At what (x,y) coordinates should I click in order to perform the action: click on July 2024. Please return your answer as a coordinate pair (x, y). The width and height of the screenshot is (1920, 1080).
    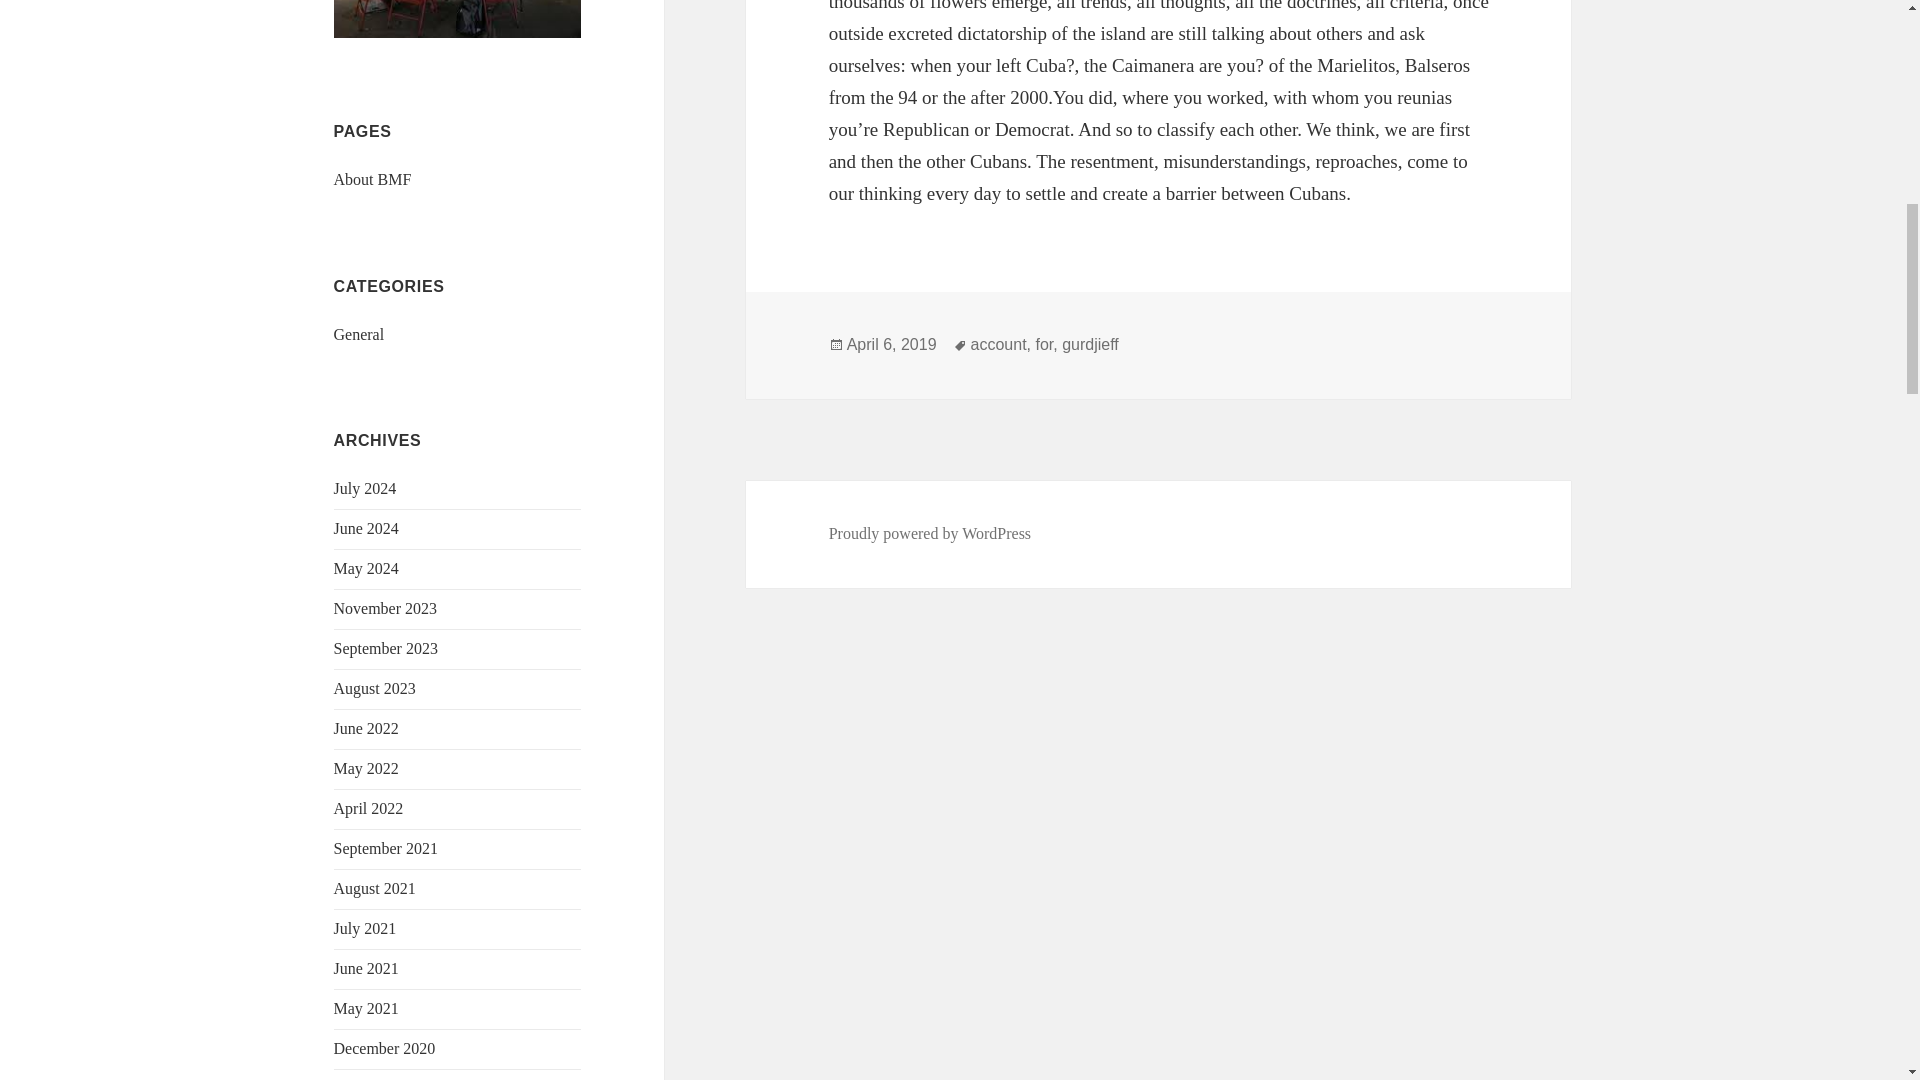
    Looking at the image, I should click on (366, 488).